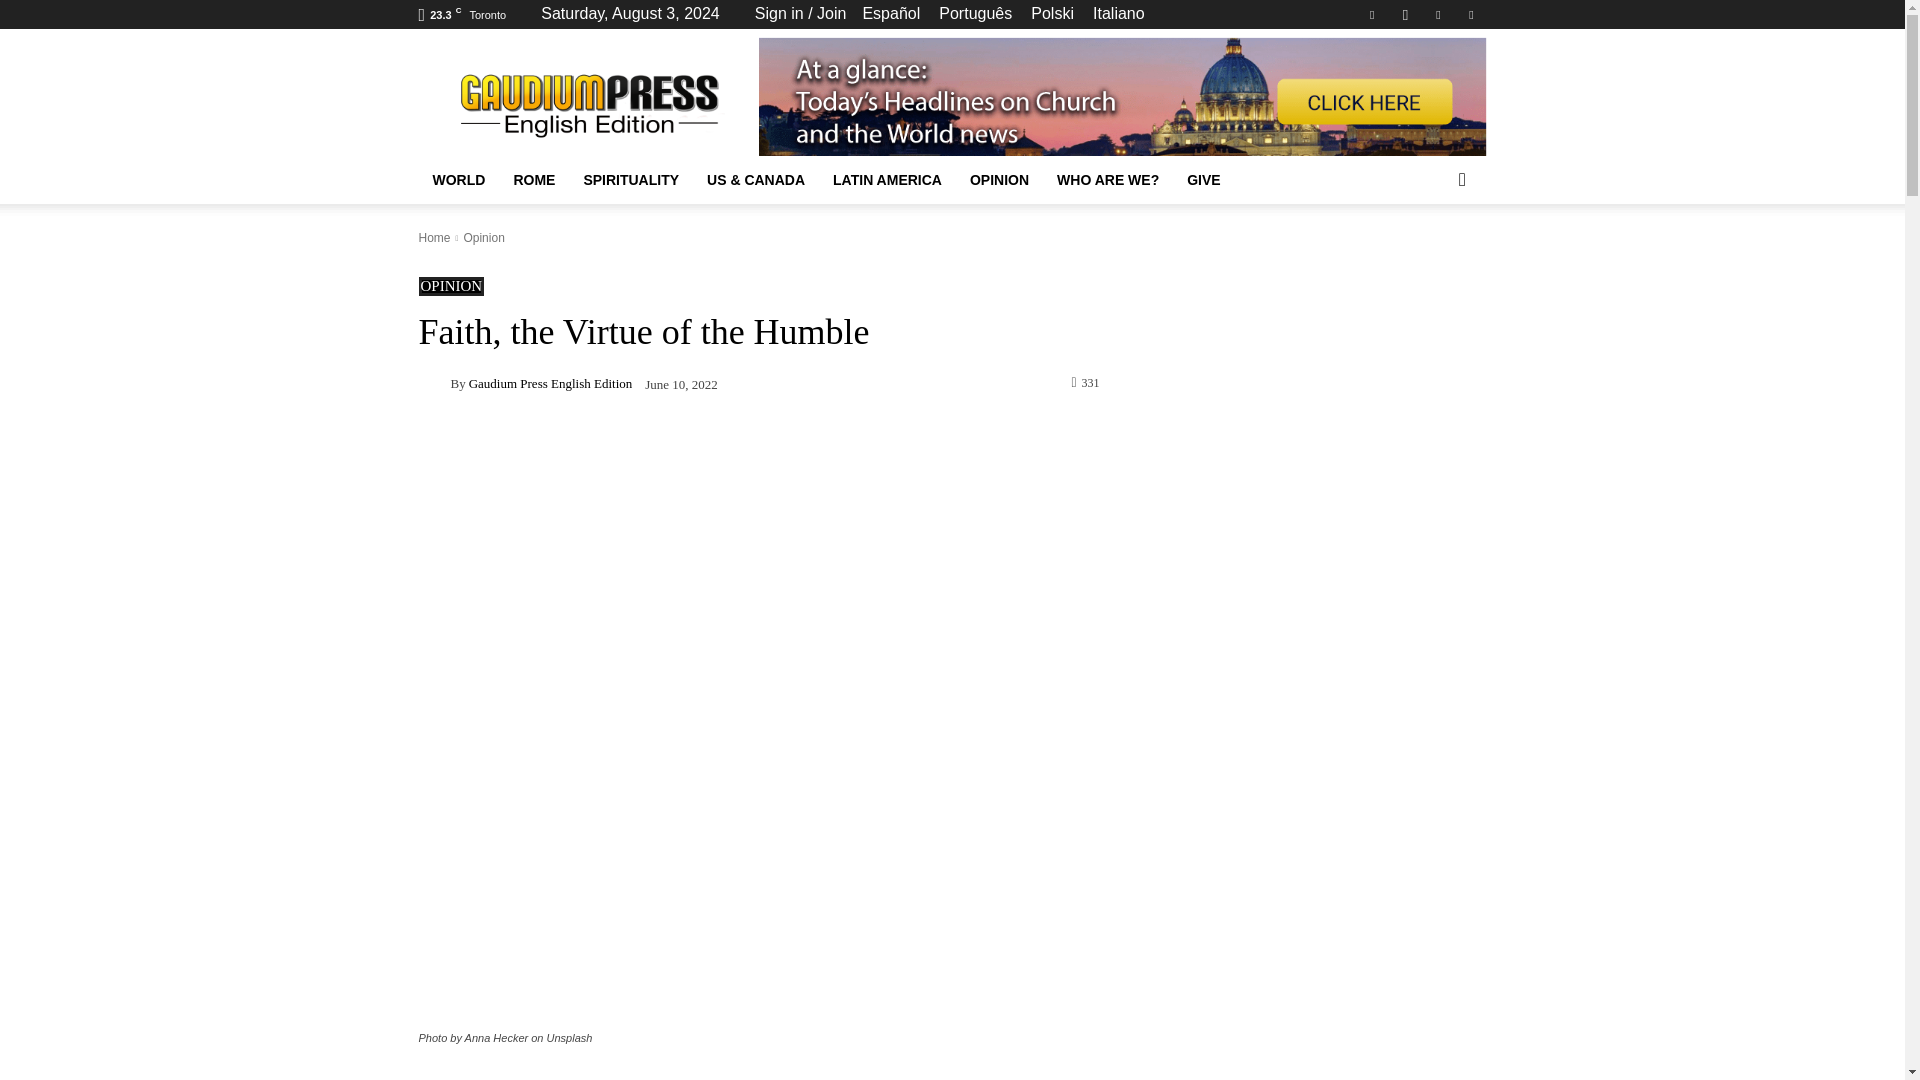 The image size is (1920, 1080). Describe the element at coordinates (1118, 13) in the screenshot. I see `Italiano` at that location.